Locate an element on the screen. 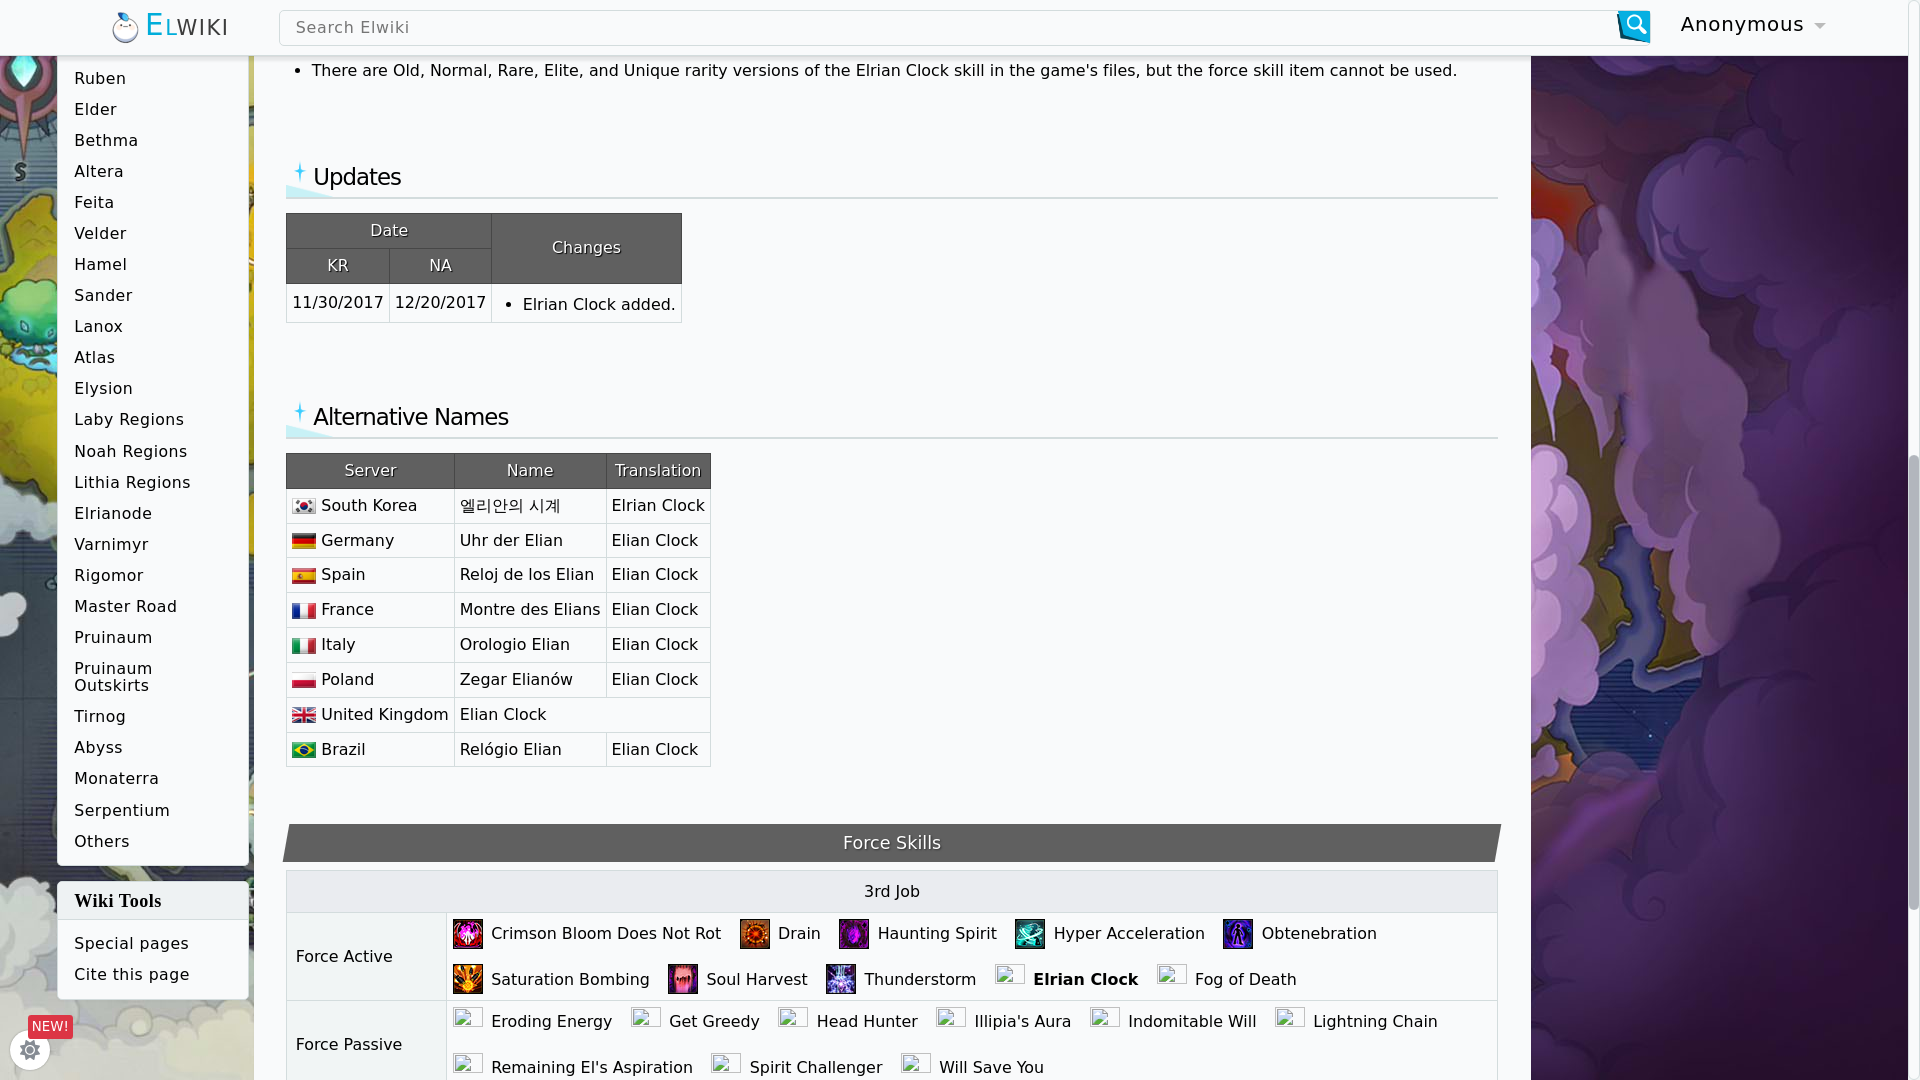 This screenshot has width=1920, height=1080. Drain is located at coordinates (802, 933).